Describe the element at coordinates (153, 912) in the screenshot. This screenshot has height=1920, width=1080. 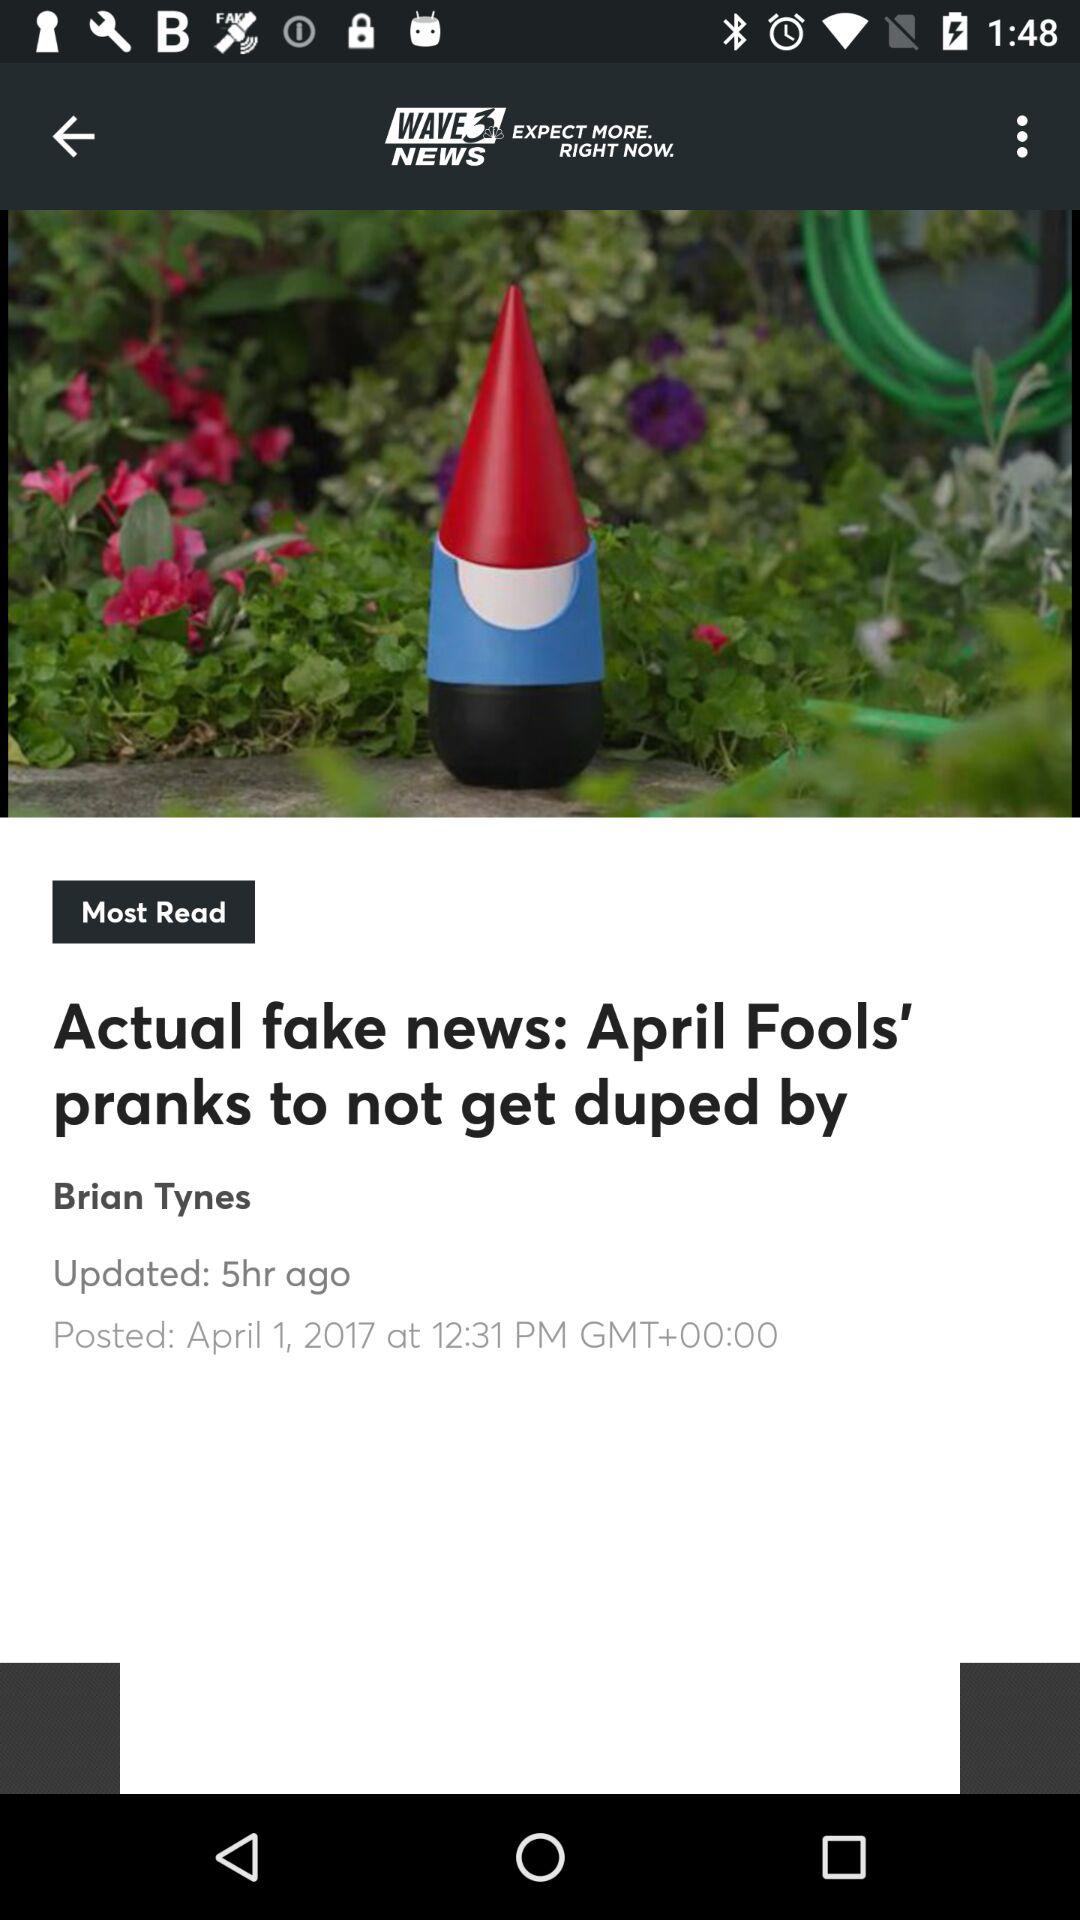
I see `turn off icon above the actual fake news item` at that location.